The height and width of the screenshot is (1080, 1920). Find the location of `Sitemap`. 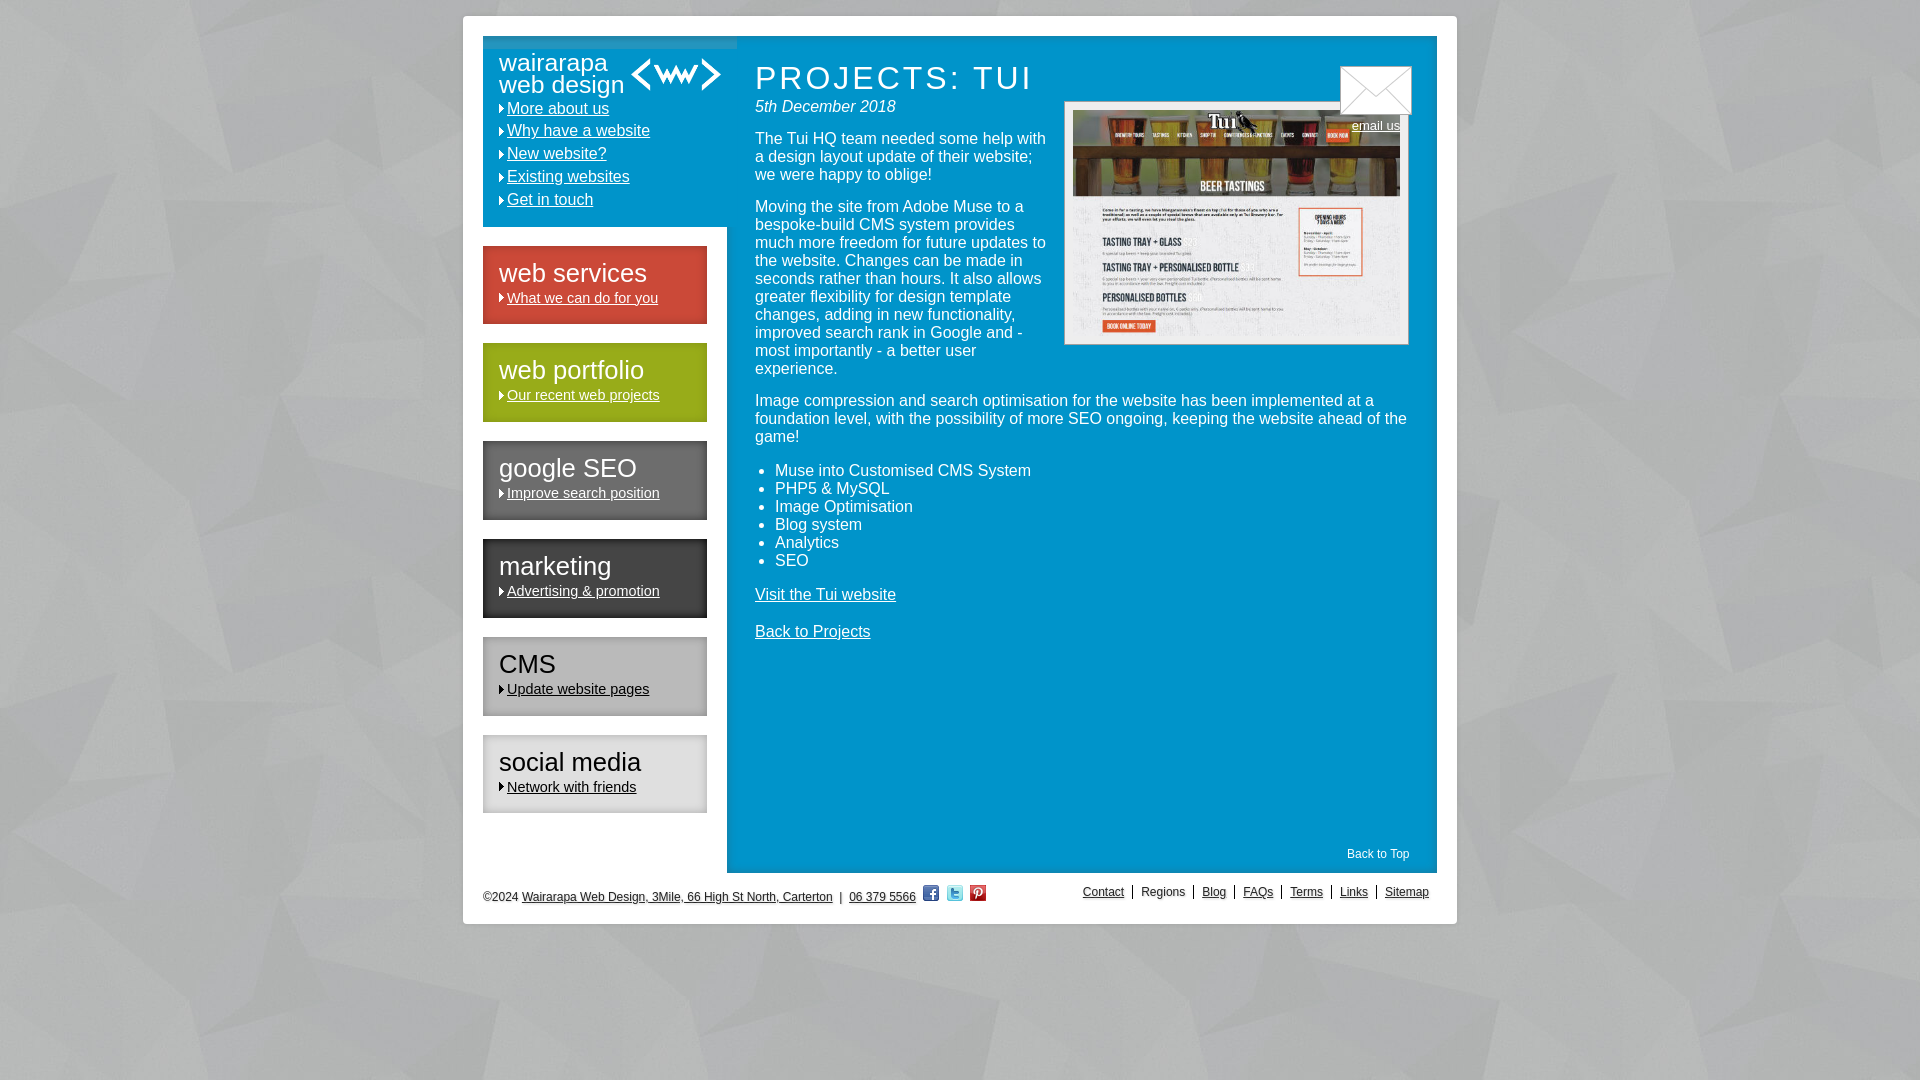

Sitemap is located at coordinates (1406, 891).